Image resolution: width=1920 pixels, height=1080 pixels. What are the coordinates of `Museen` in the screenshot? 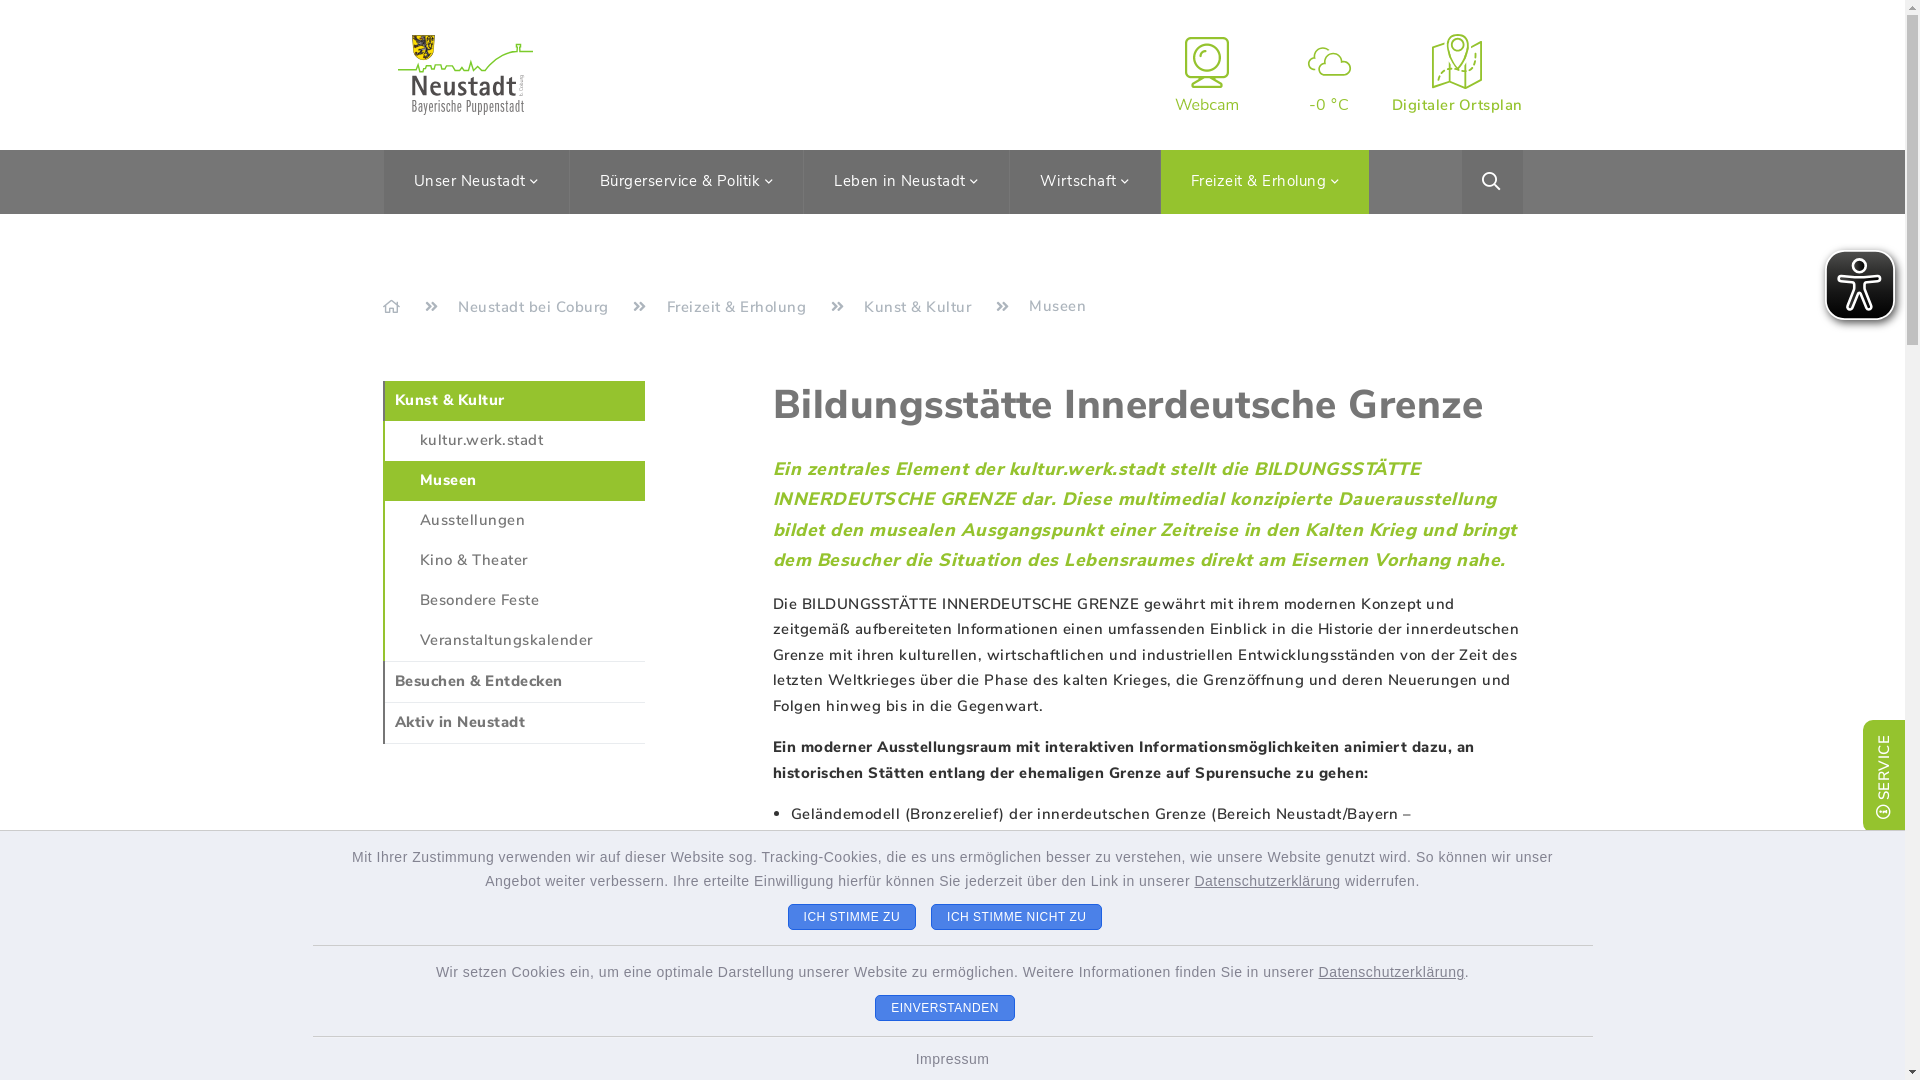 It's located at (448, 480).